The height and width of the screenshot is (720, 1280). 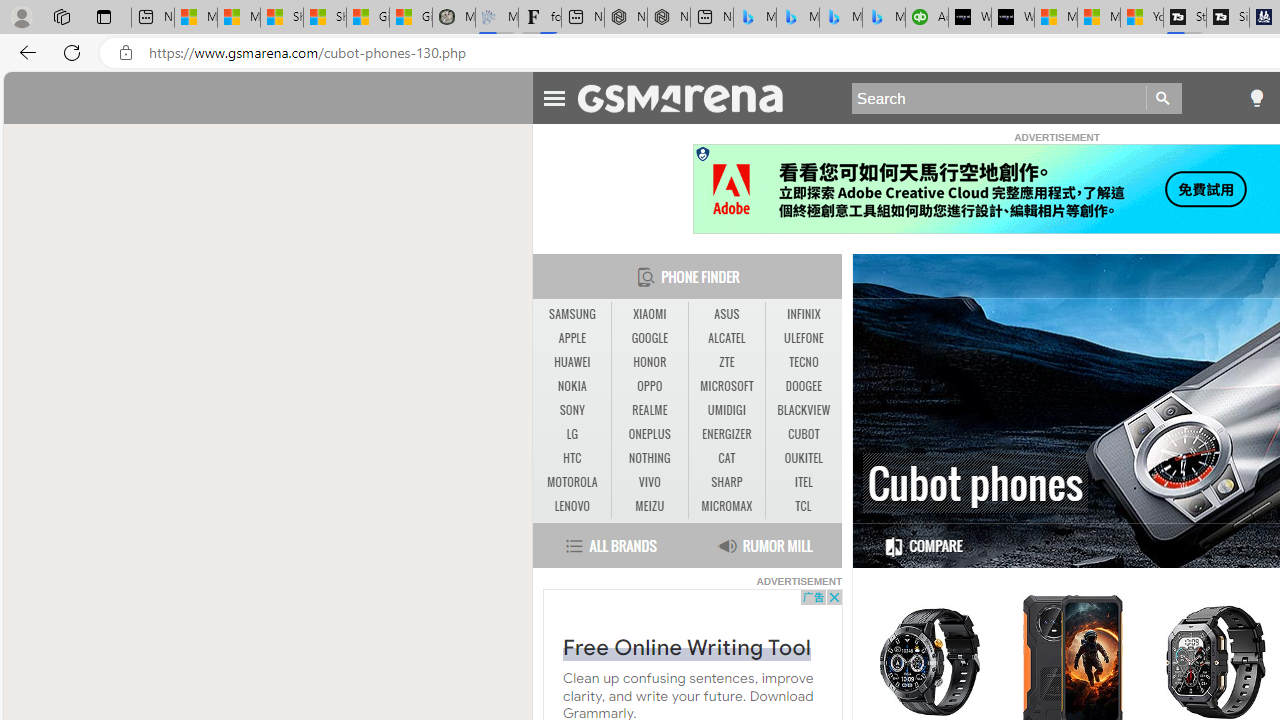 I want to click on ENERGIZER, so click(x=726, y=434).